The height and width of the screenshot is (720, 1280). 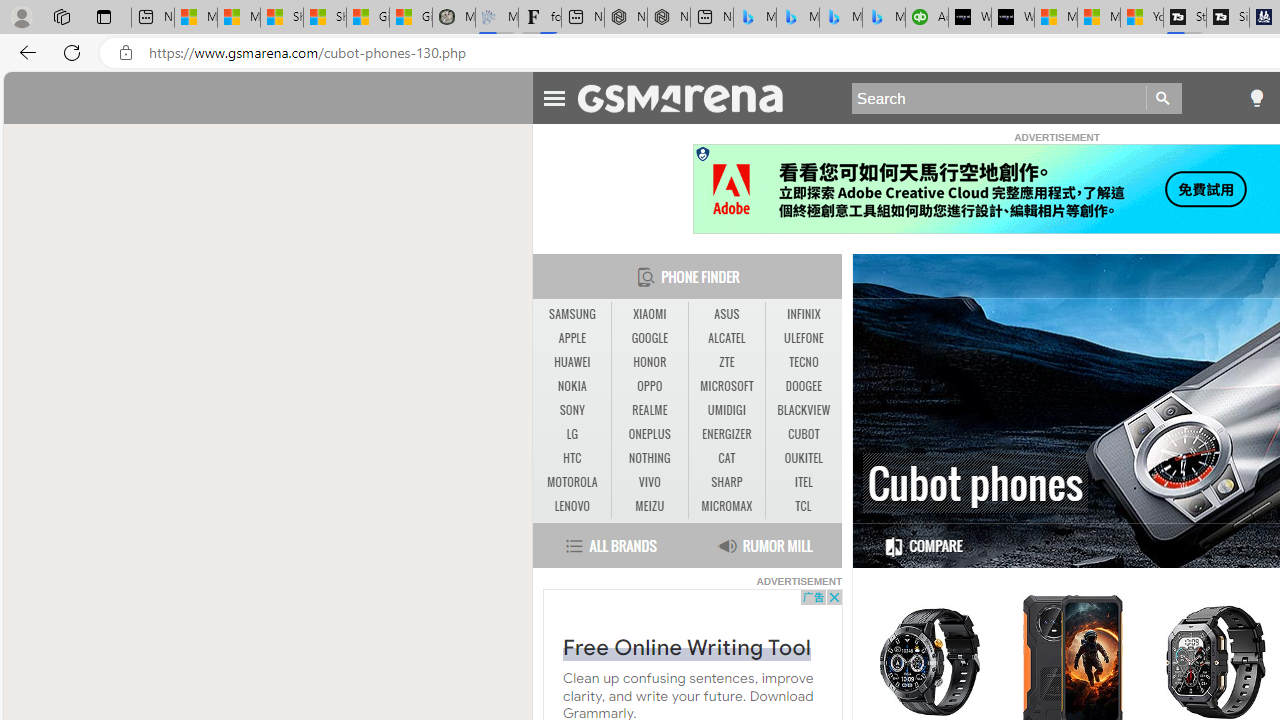 I want to click on ENERGIZER, so click(x=726, y=434).